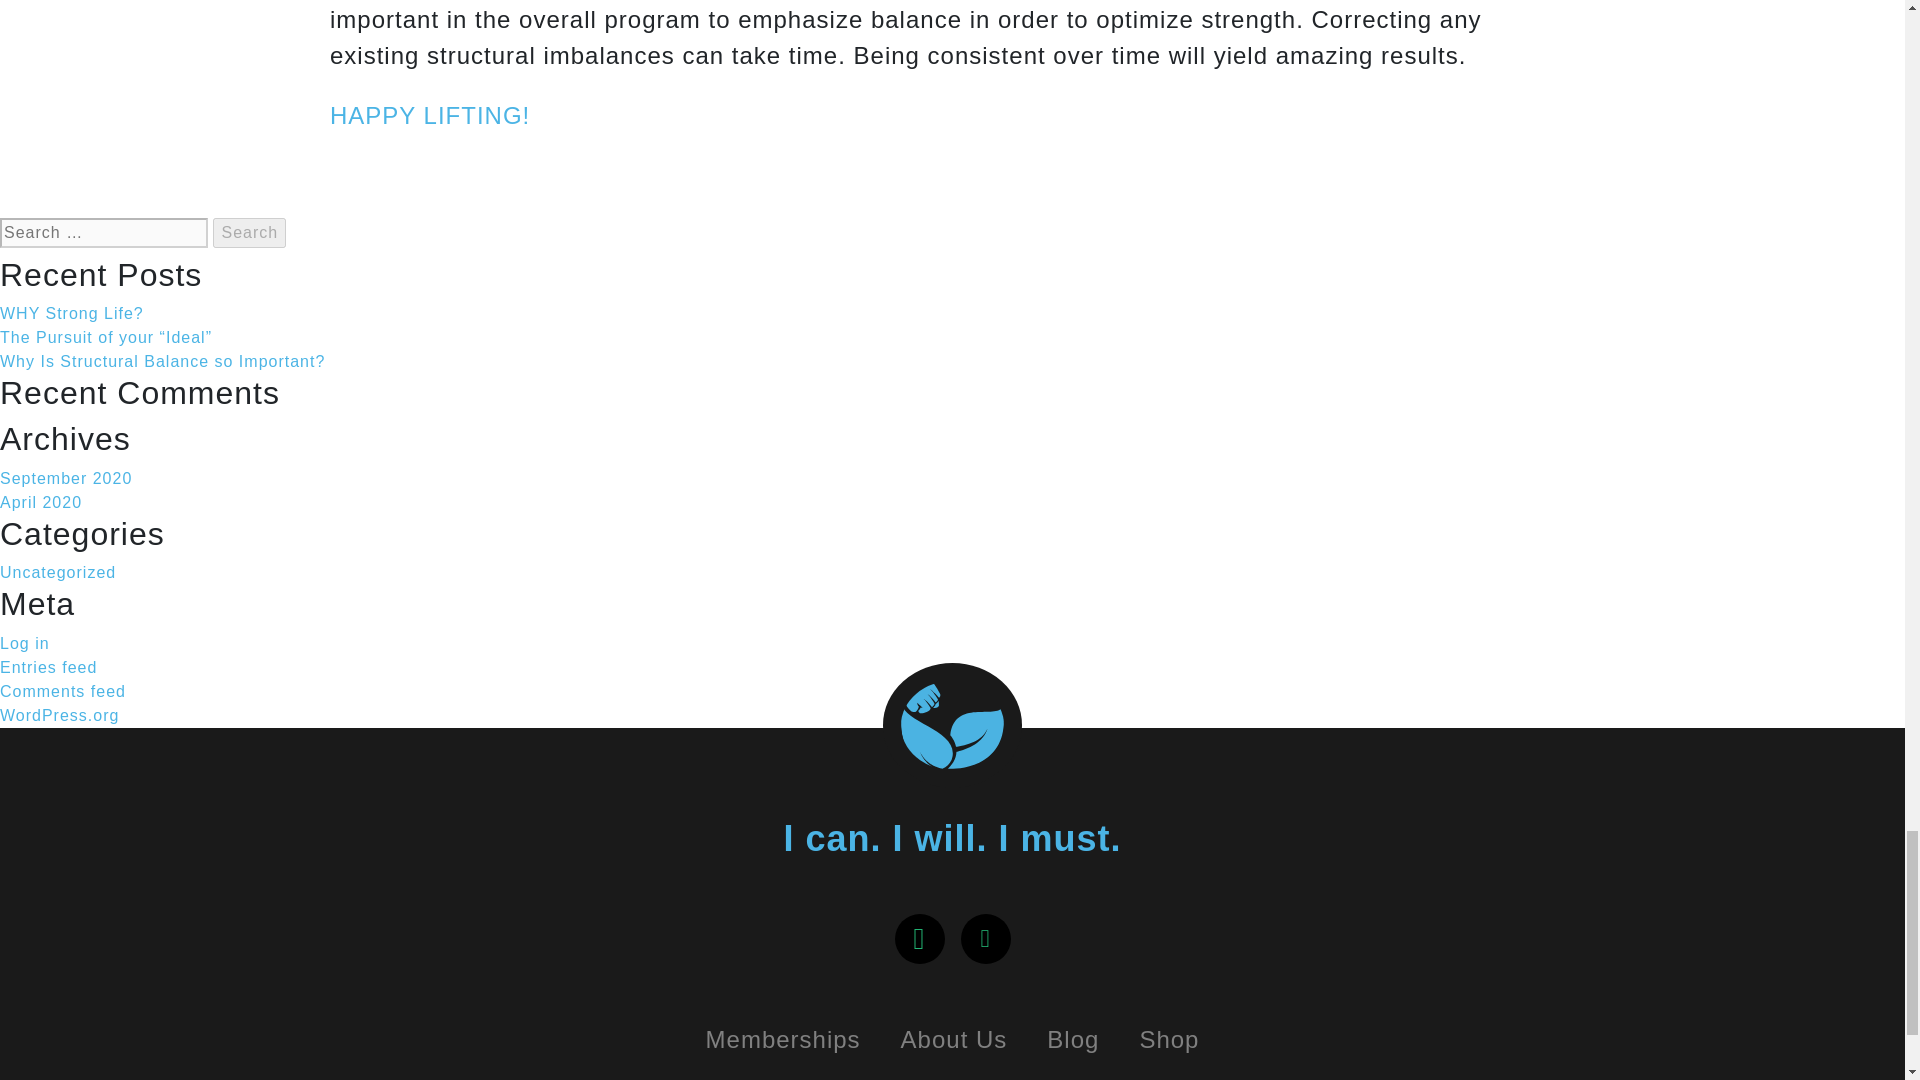 This screenshot has width=1920, height=1080. What do you see at coordinates (1073, 1040) in the screenshot?
I see `Blog` at bounding box center [1073, 1040].